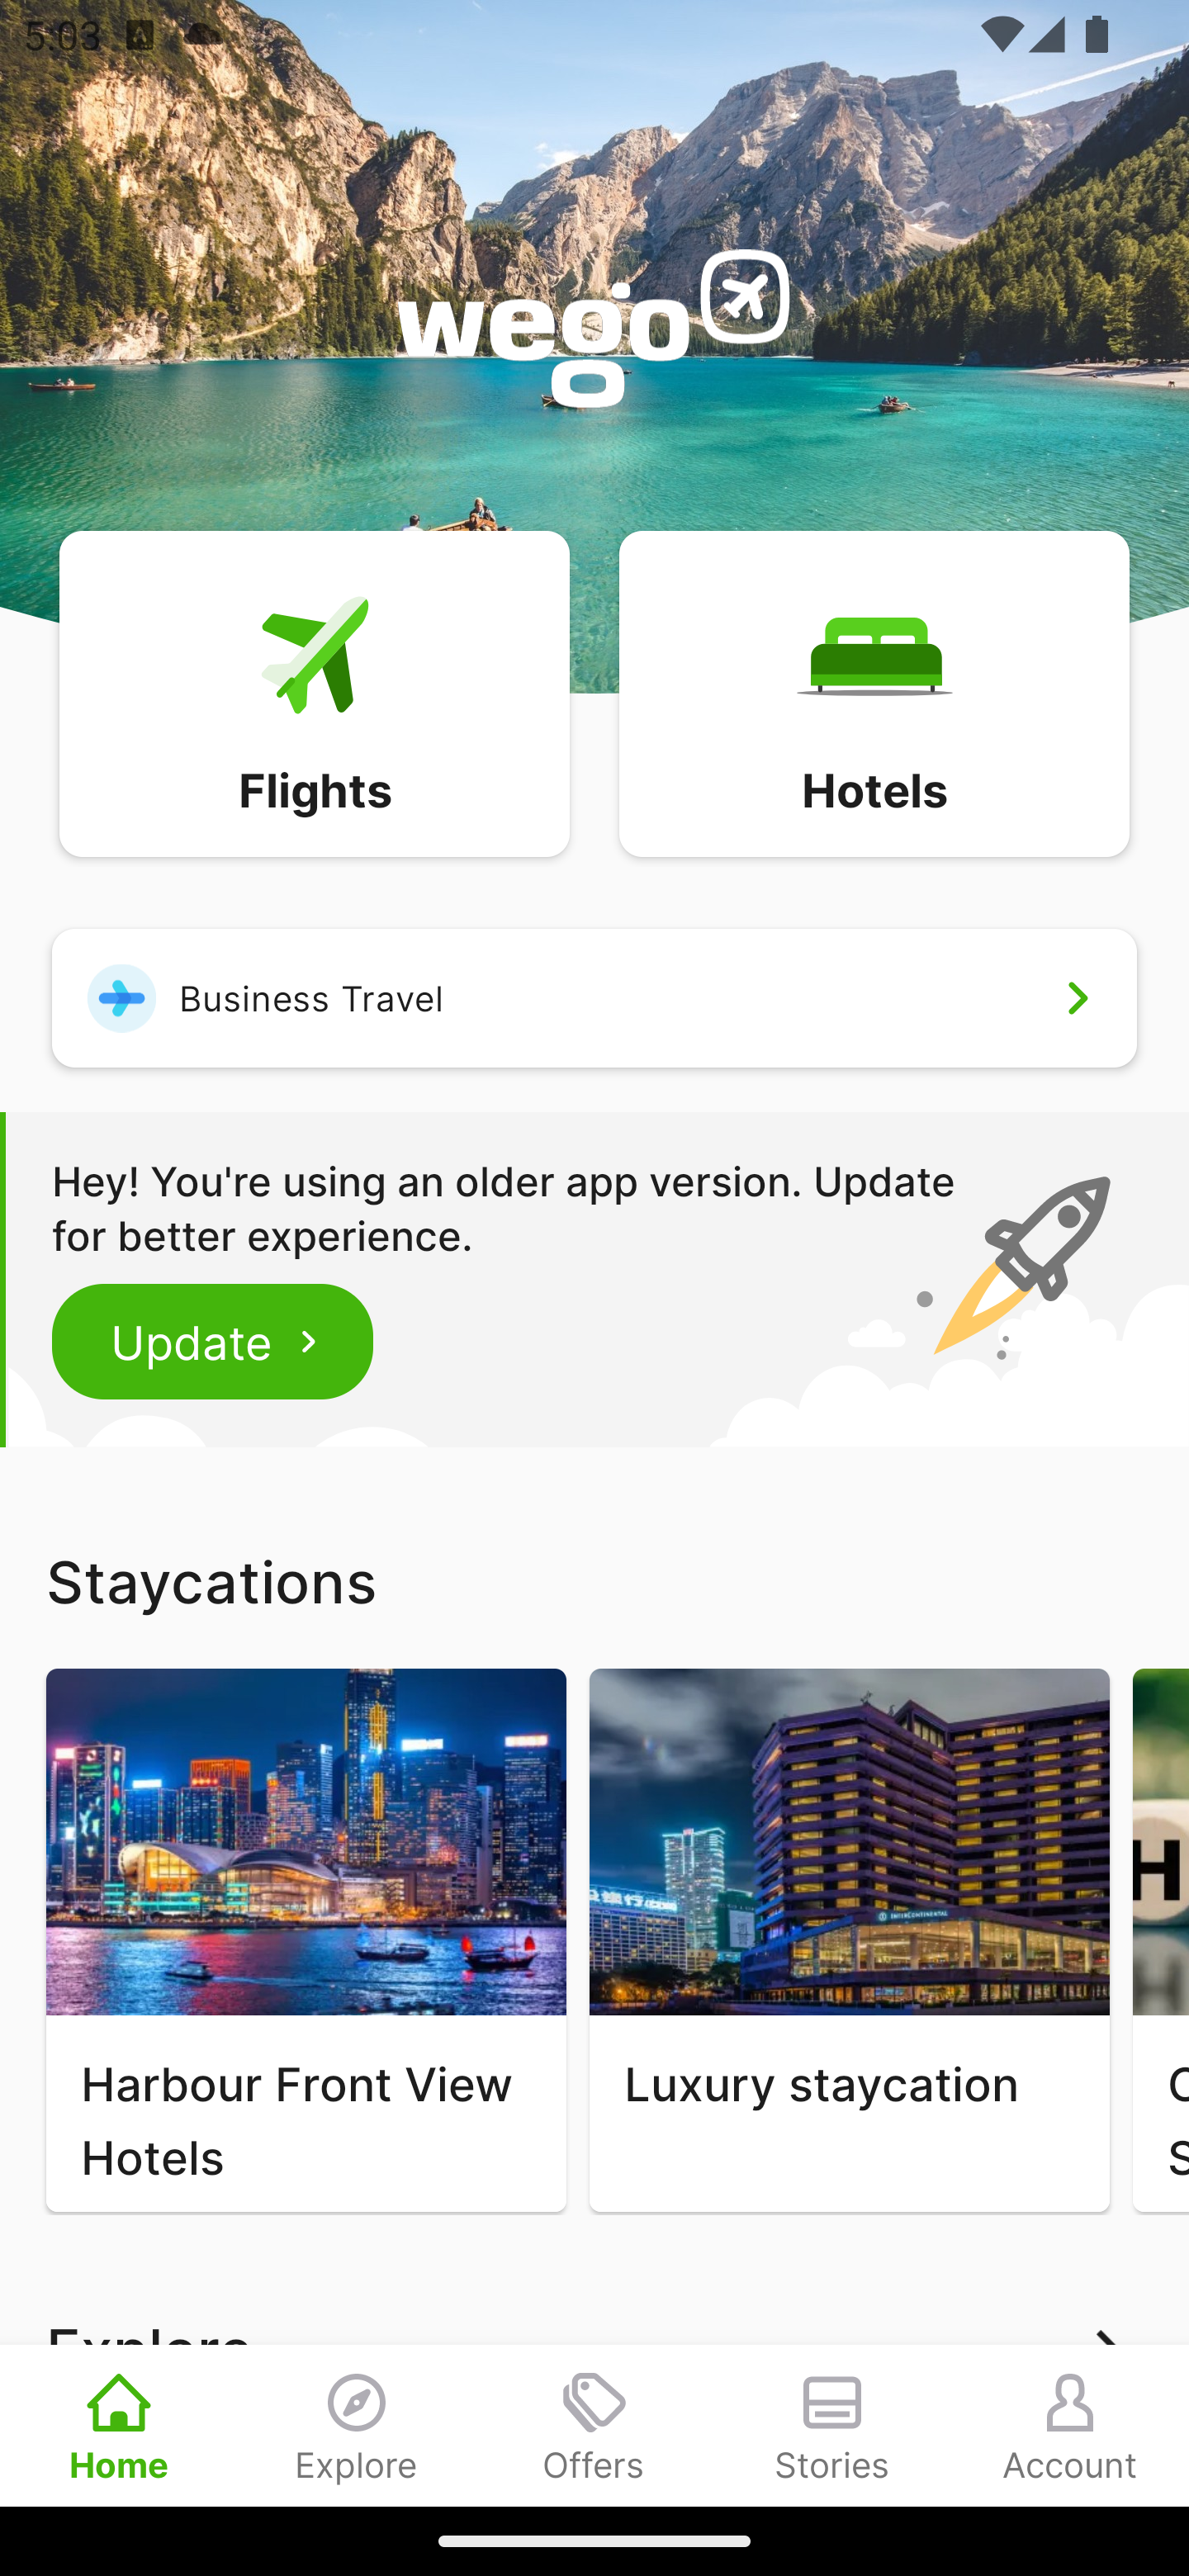 The width and height of the screenshot is (1189, 2576). I want to click on Account, so click(1070, 2425).